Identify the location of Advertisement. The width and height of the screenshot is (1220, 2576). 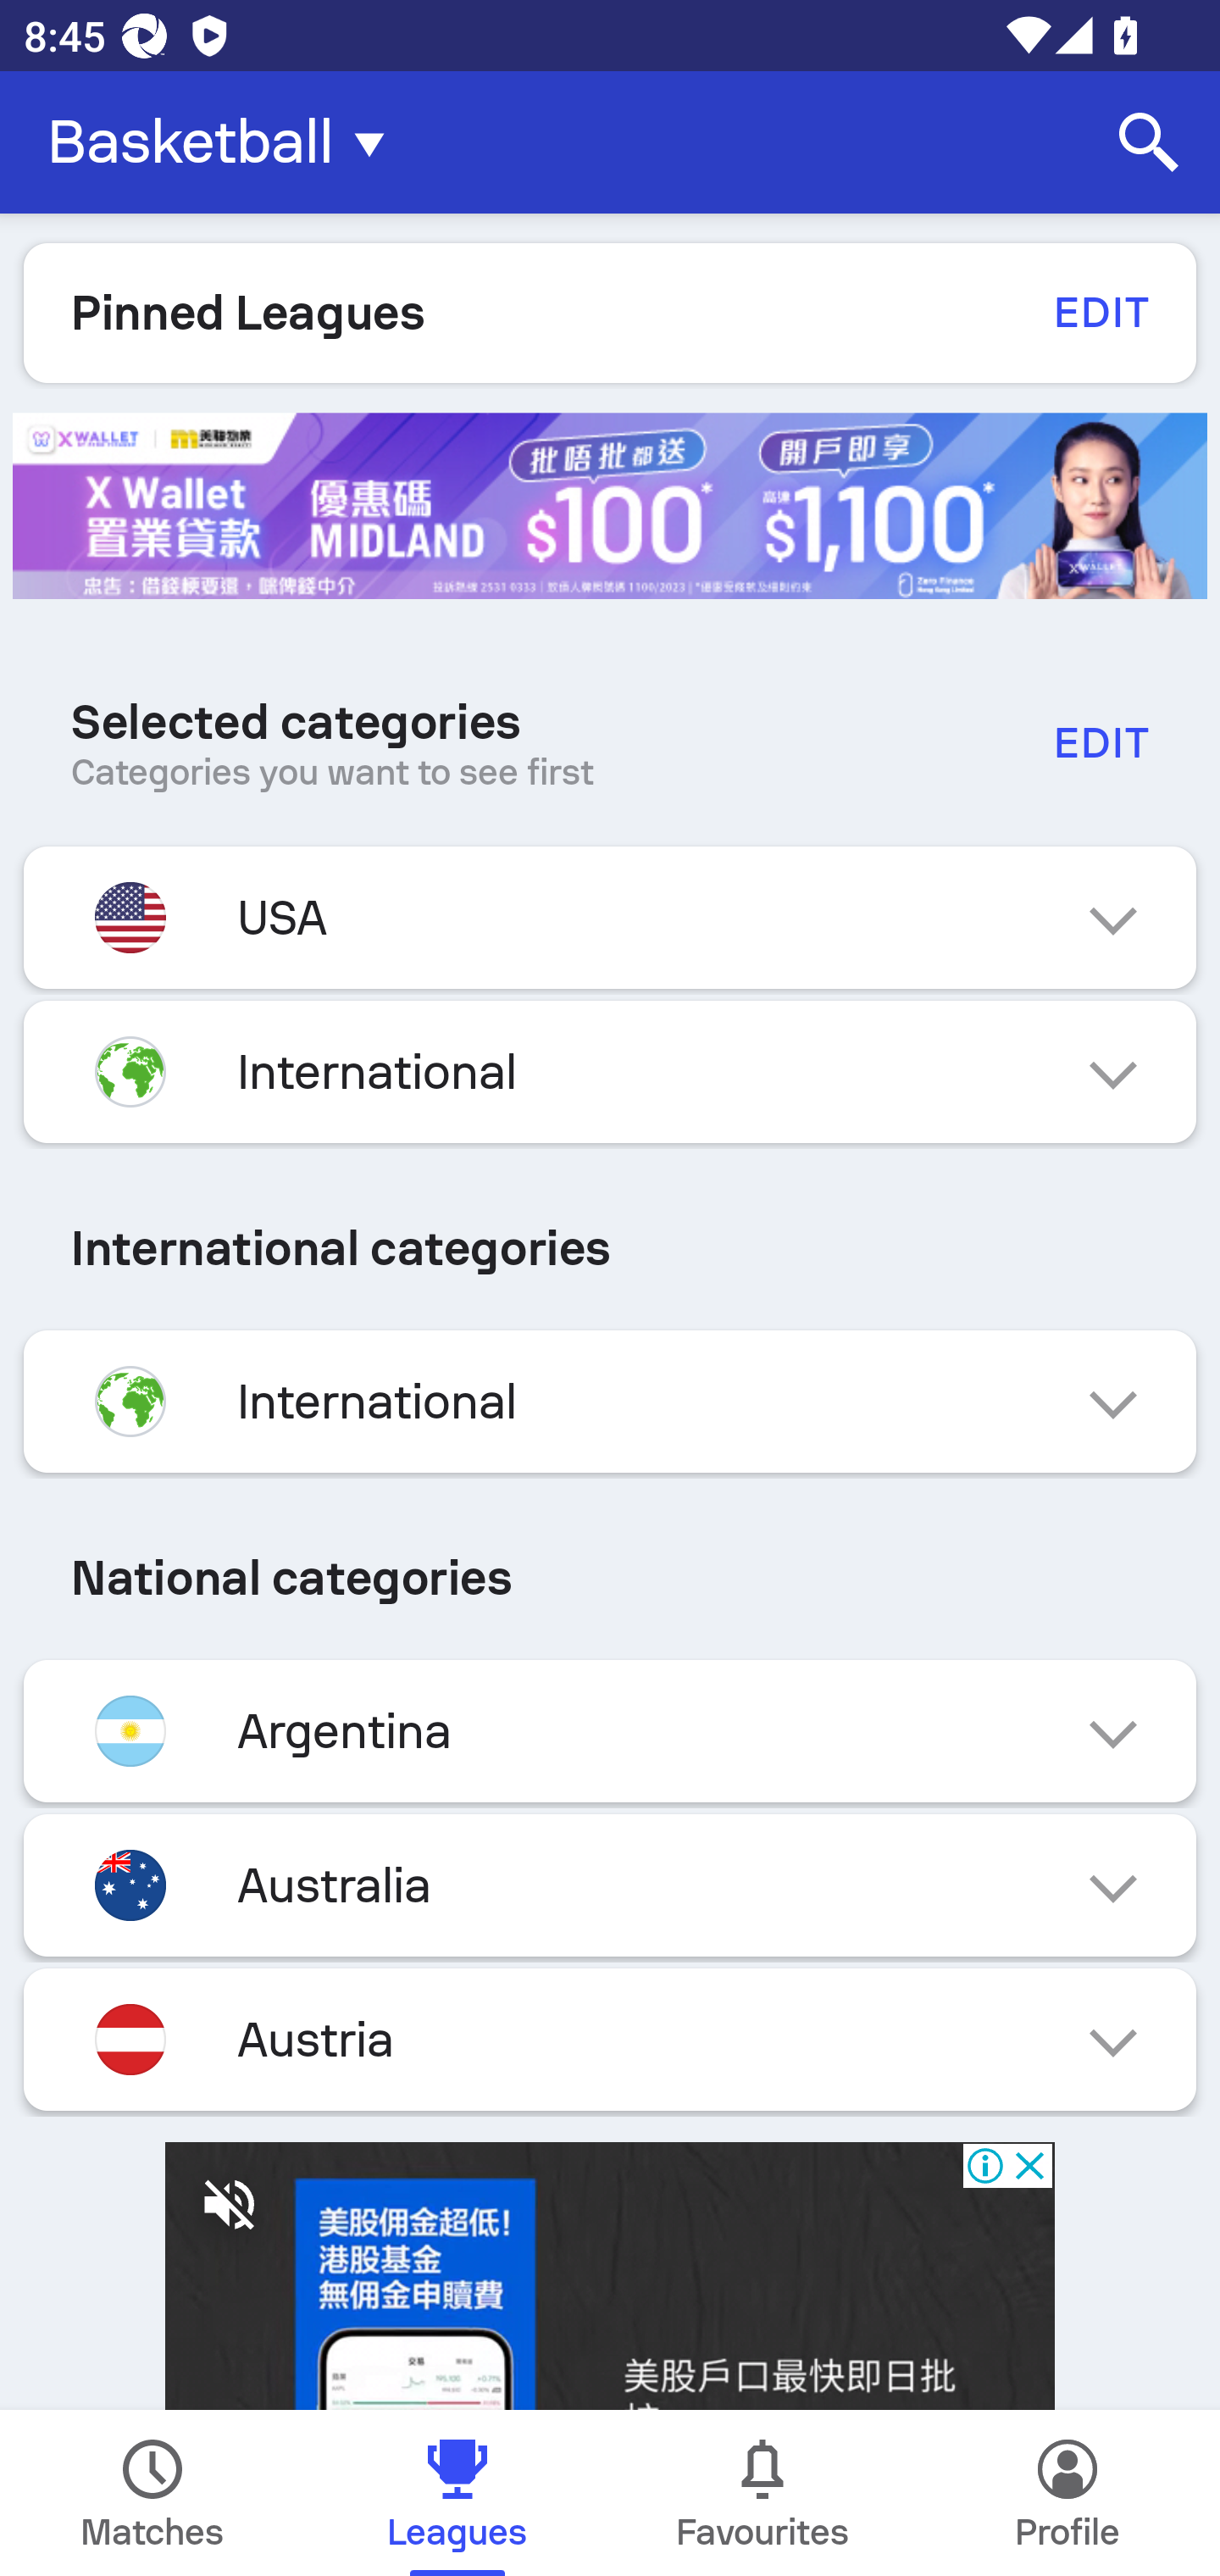
(611, 506).